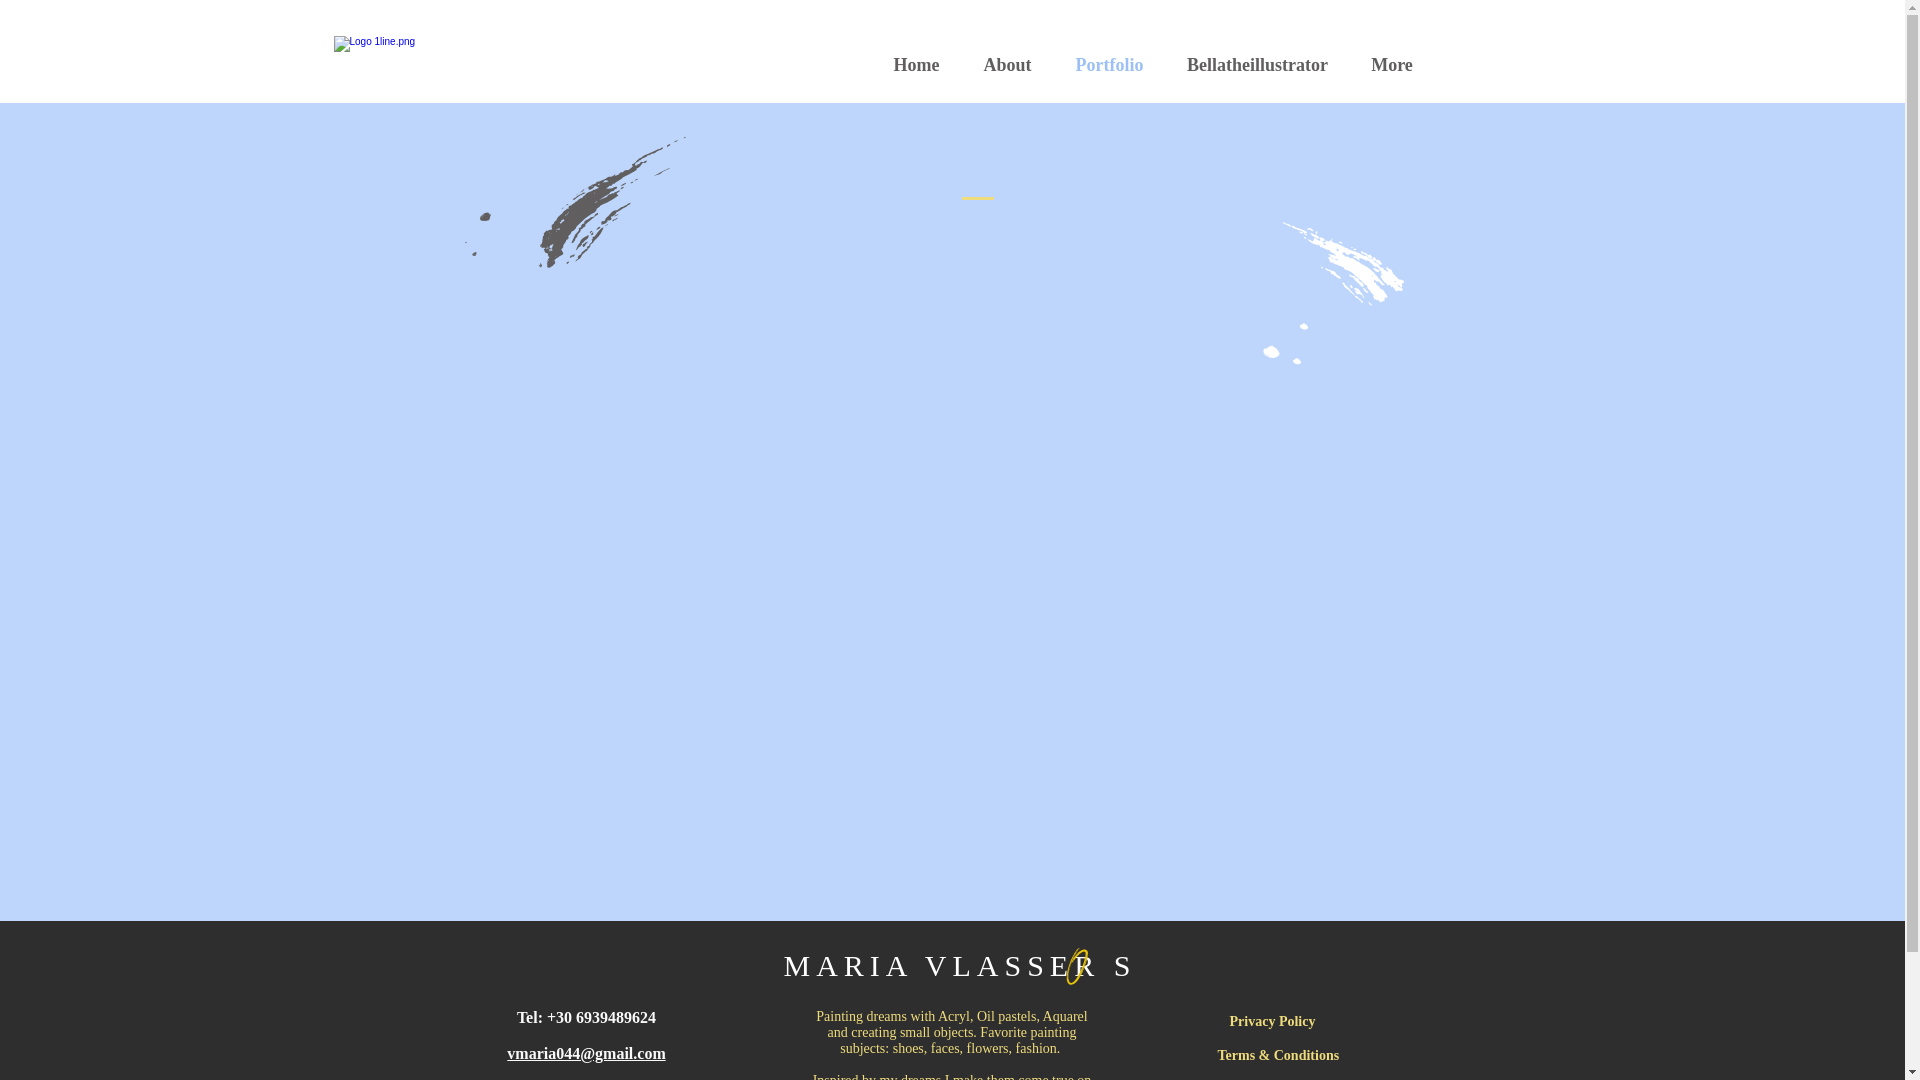  Describe the element at coordinates (916, 65) in the screenshot. I see `Home` at that location.